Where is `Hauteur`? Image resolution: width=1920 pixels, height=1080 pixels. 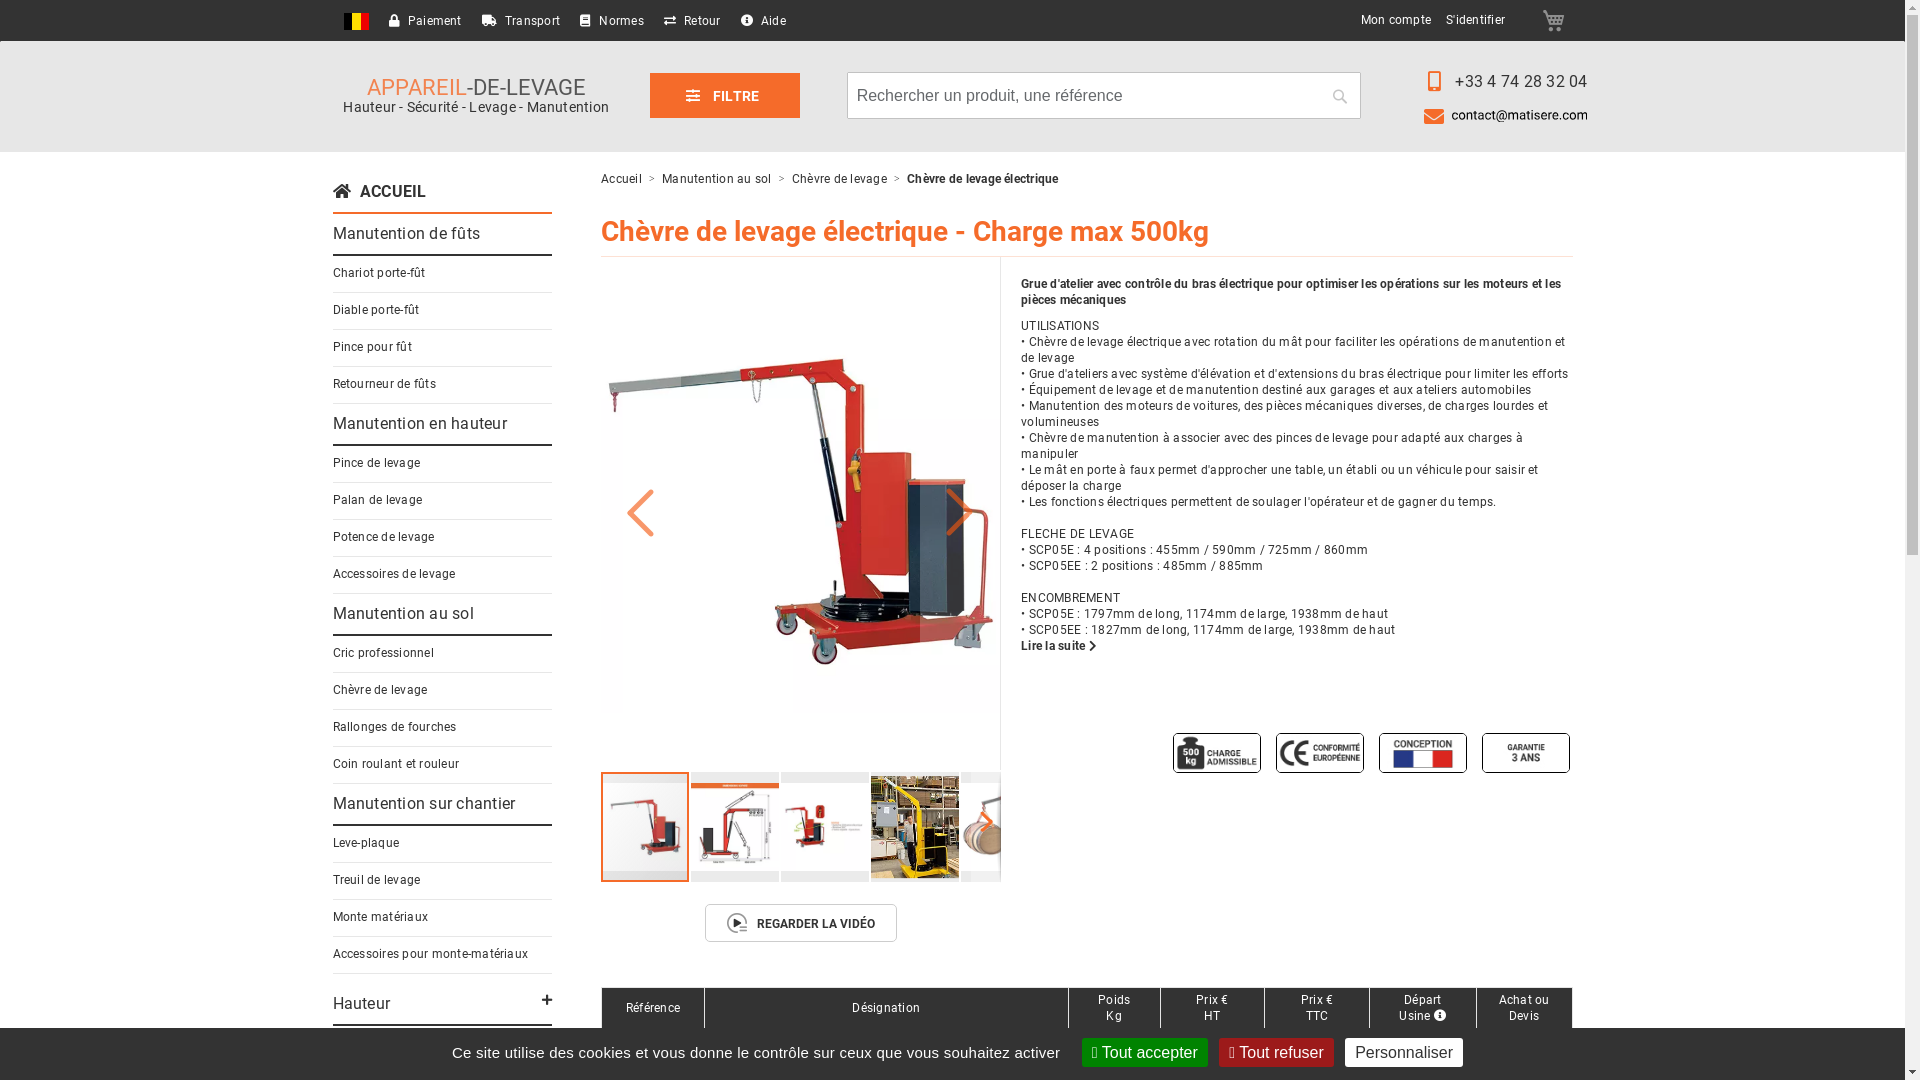 Hauteur is located at coordinates (361, 1004).